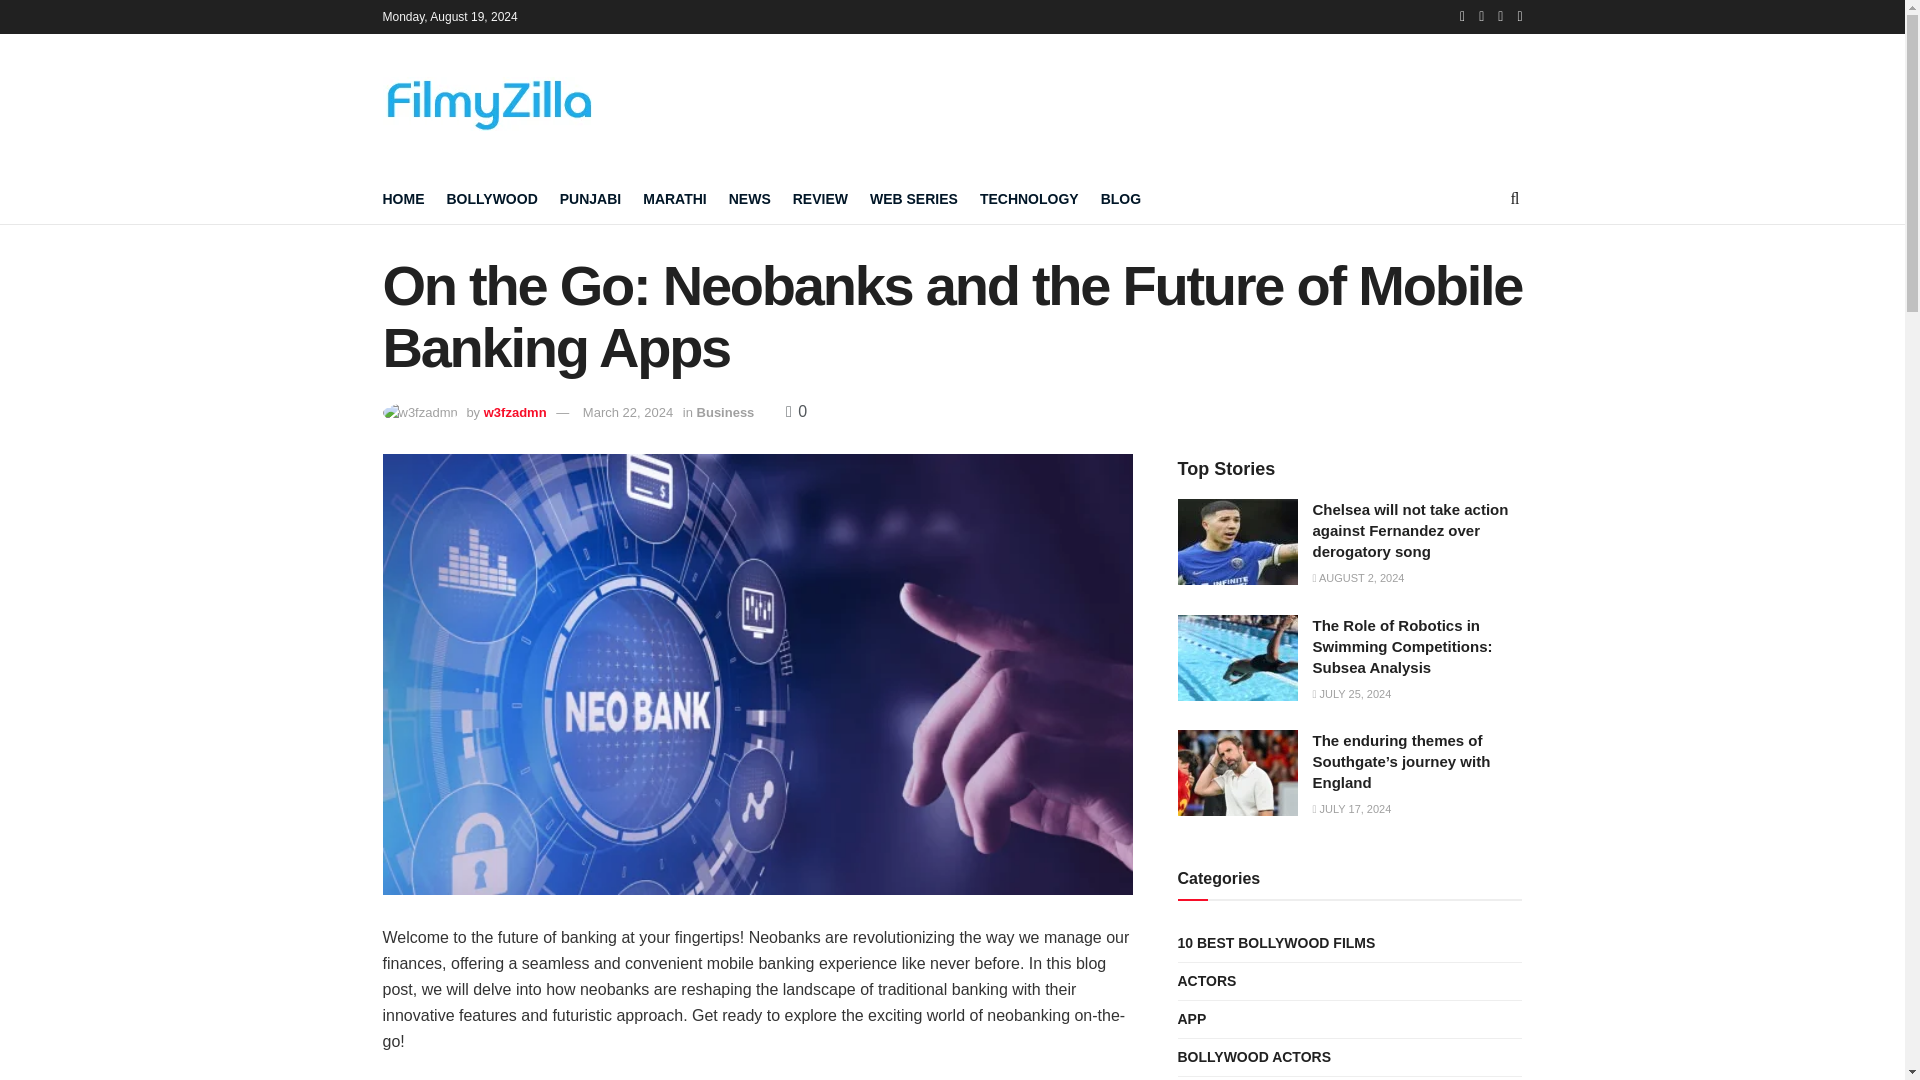 Image resolution: width=1920 pixels, height=1080 pixels. Describe the element at coordinates (590, 198) in the screenshot. I see `PUNJABI` at that location.